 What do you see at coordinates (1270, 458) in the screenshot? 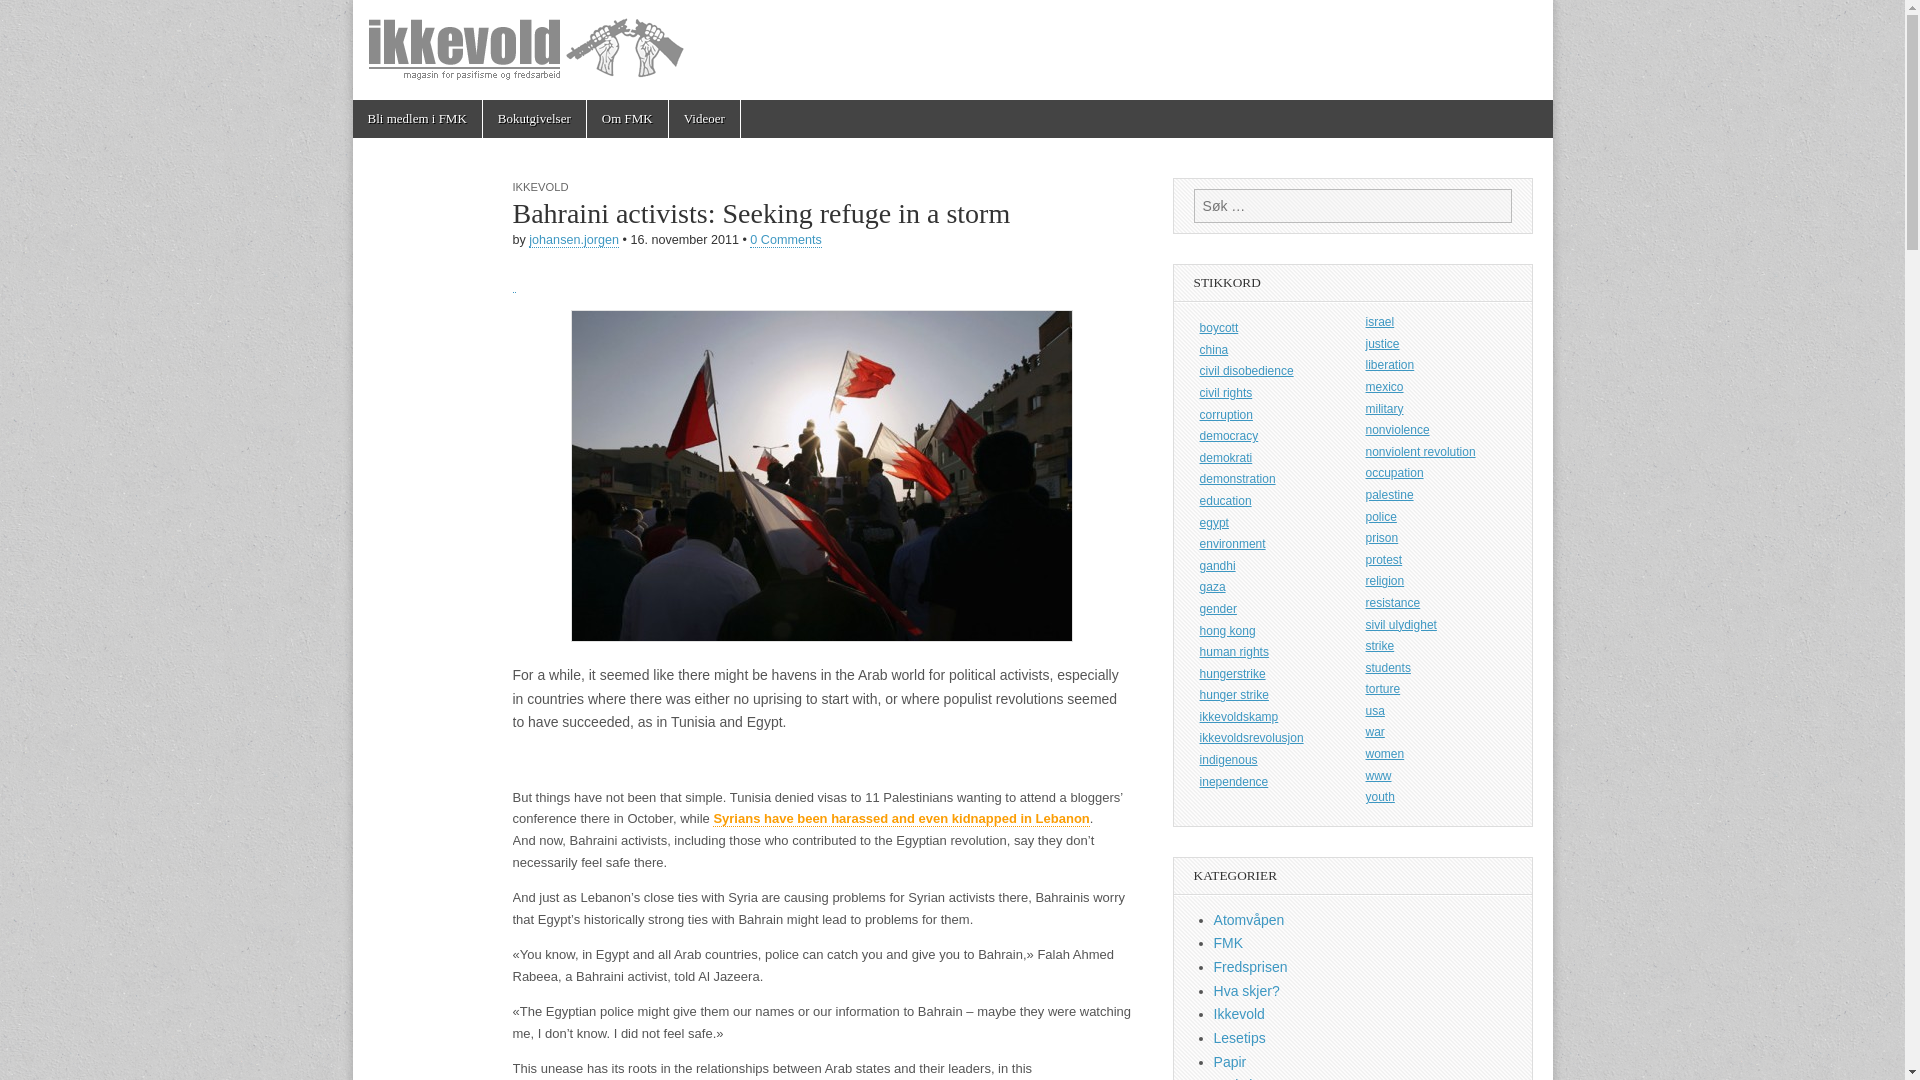
I see `demokrati` at bounding box center [1270, 458].